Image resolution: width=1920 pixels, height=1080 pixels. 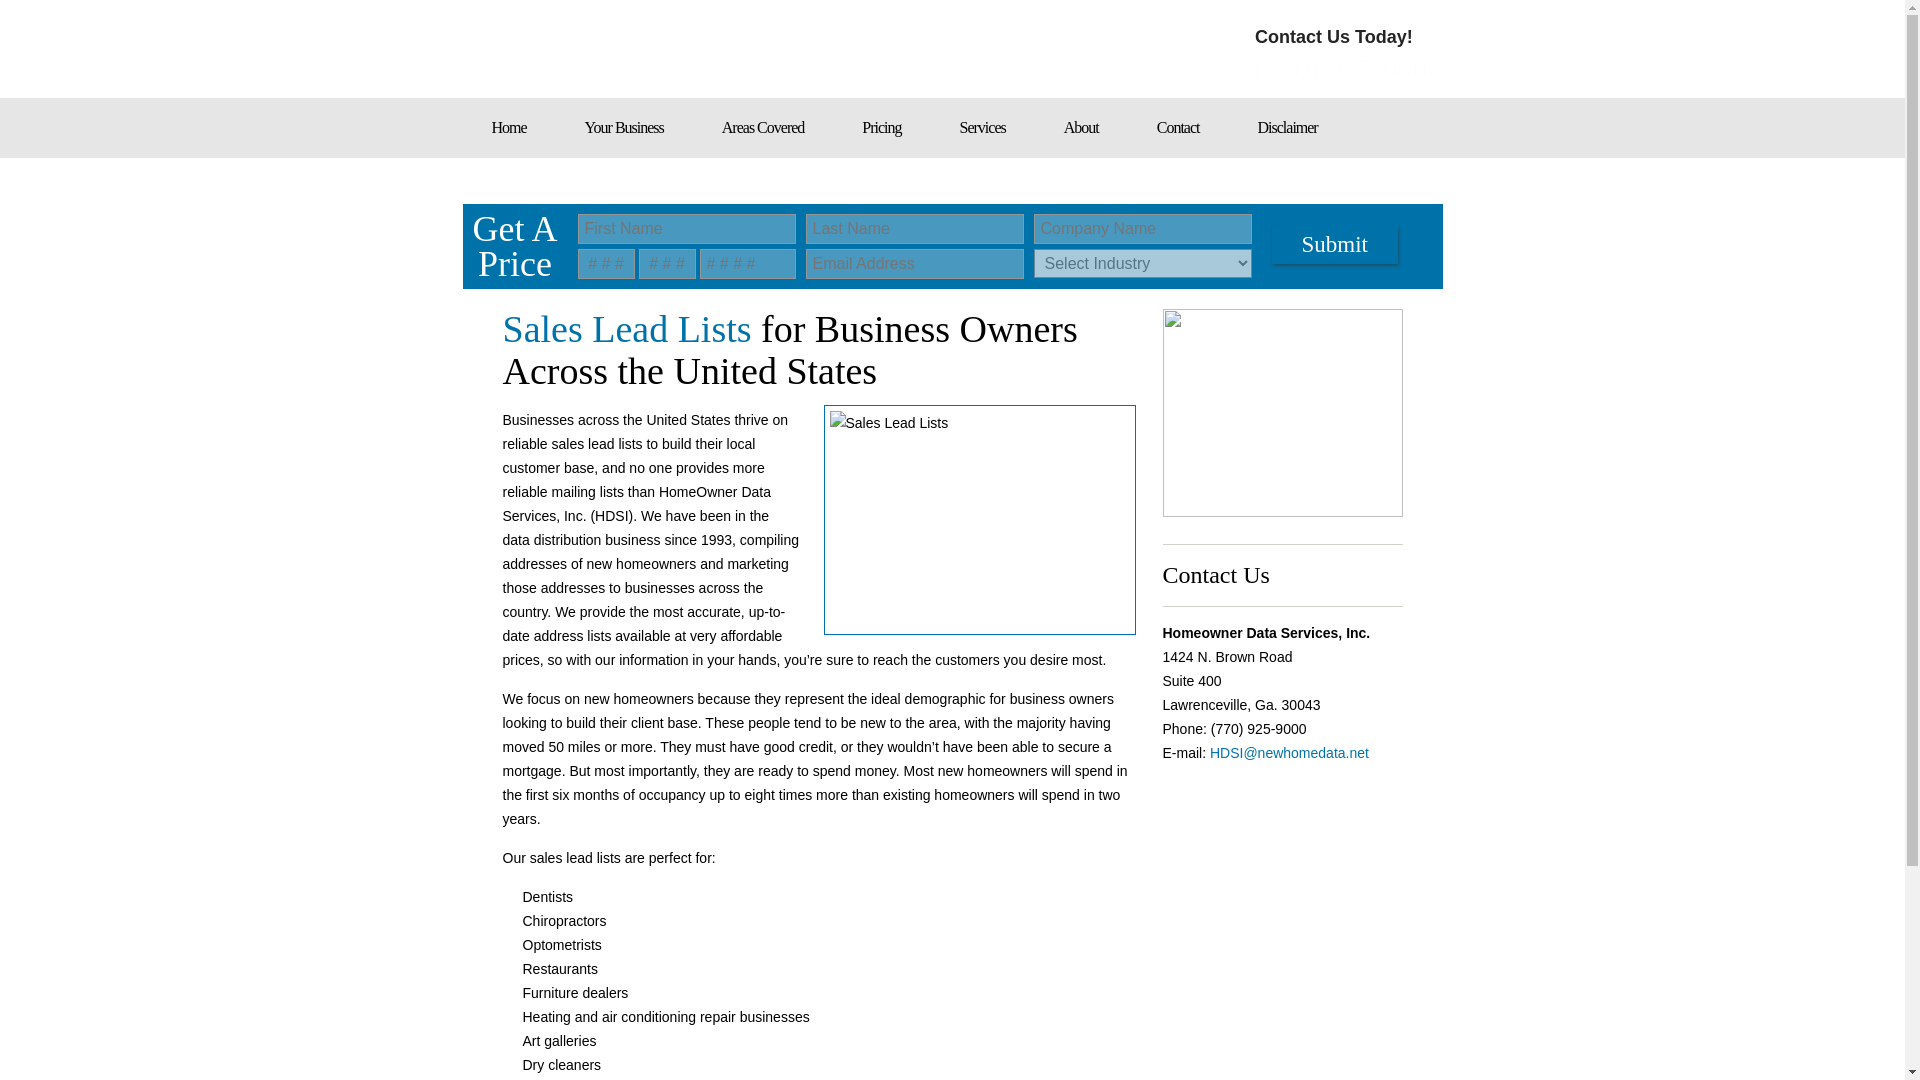 What do you see at coordinates (508, 128) in the screenshot?
I see `Home` at bounding box center [508, 128].